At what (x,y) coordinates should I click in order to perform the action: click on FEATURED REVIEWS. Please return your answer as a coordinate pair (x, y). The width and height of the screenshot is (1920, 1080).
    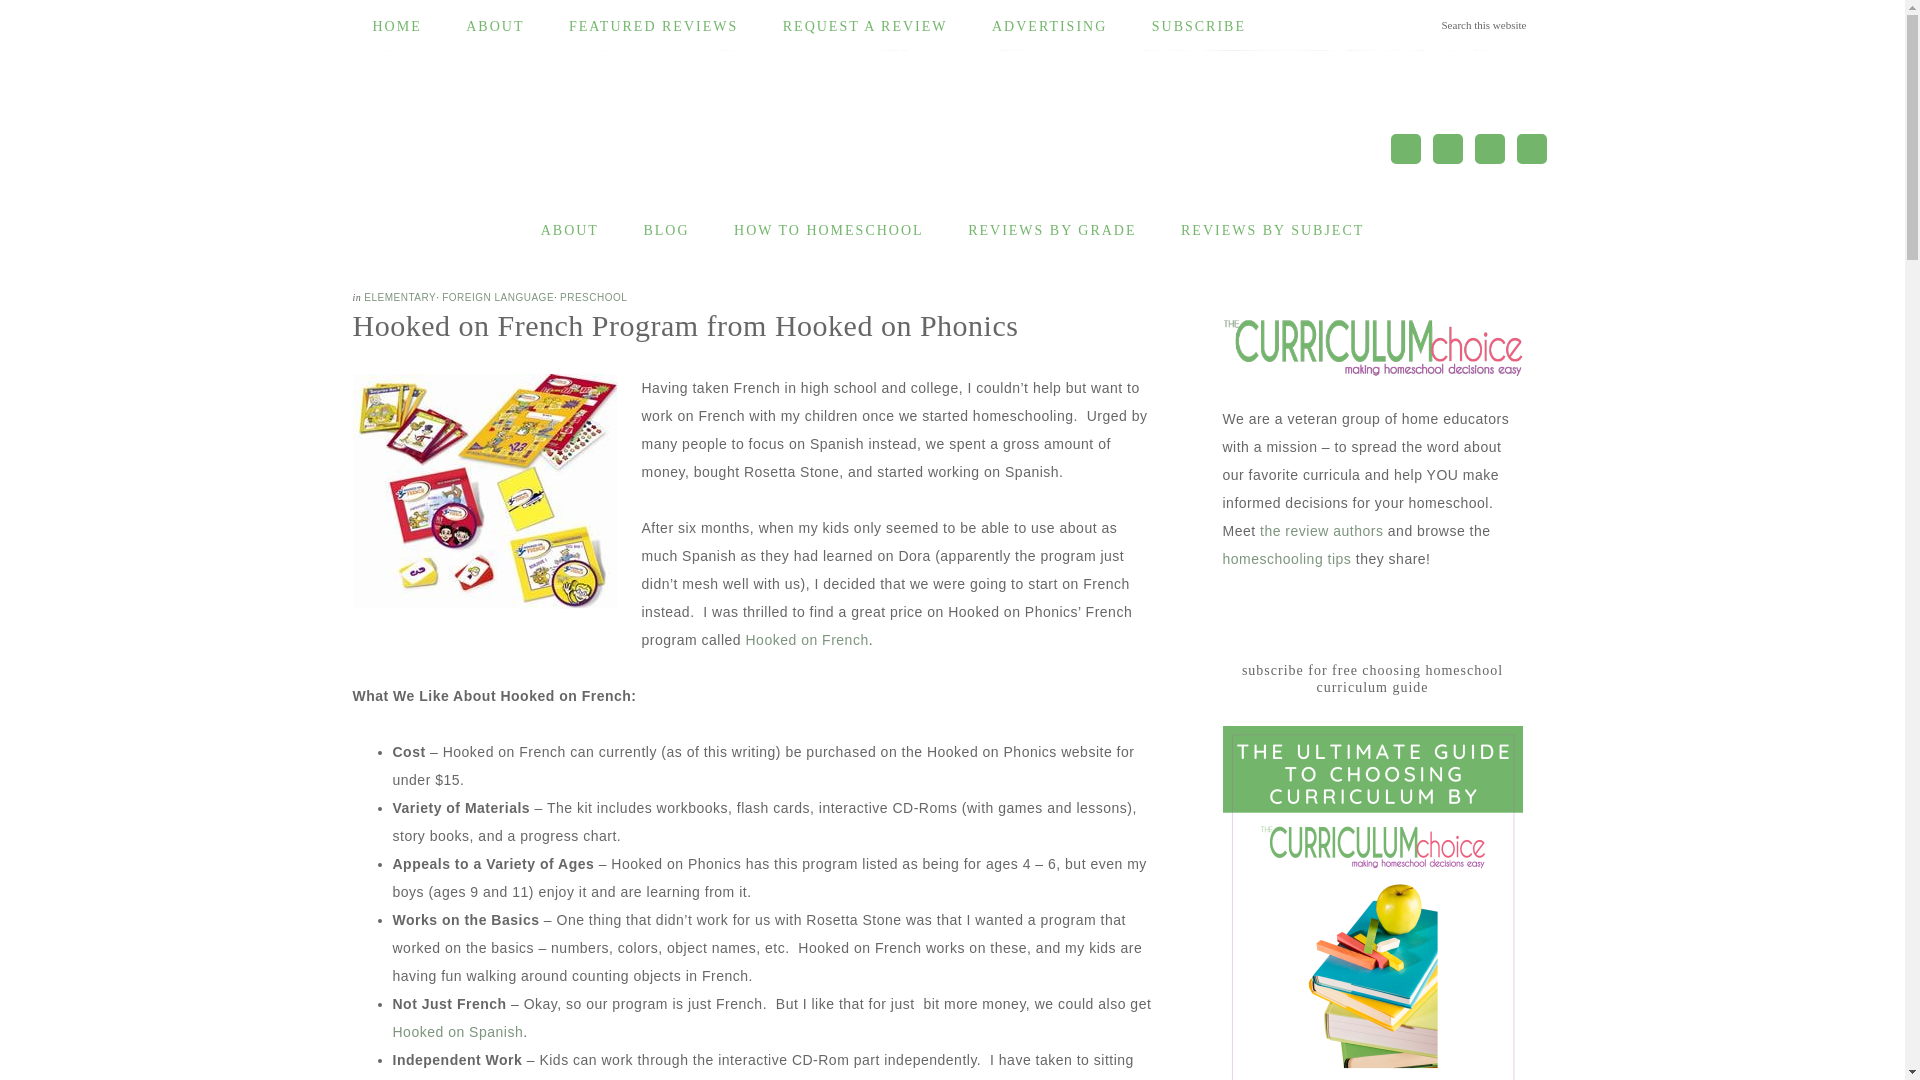
    Looking at the image, I should click on (654, 27).